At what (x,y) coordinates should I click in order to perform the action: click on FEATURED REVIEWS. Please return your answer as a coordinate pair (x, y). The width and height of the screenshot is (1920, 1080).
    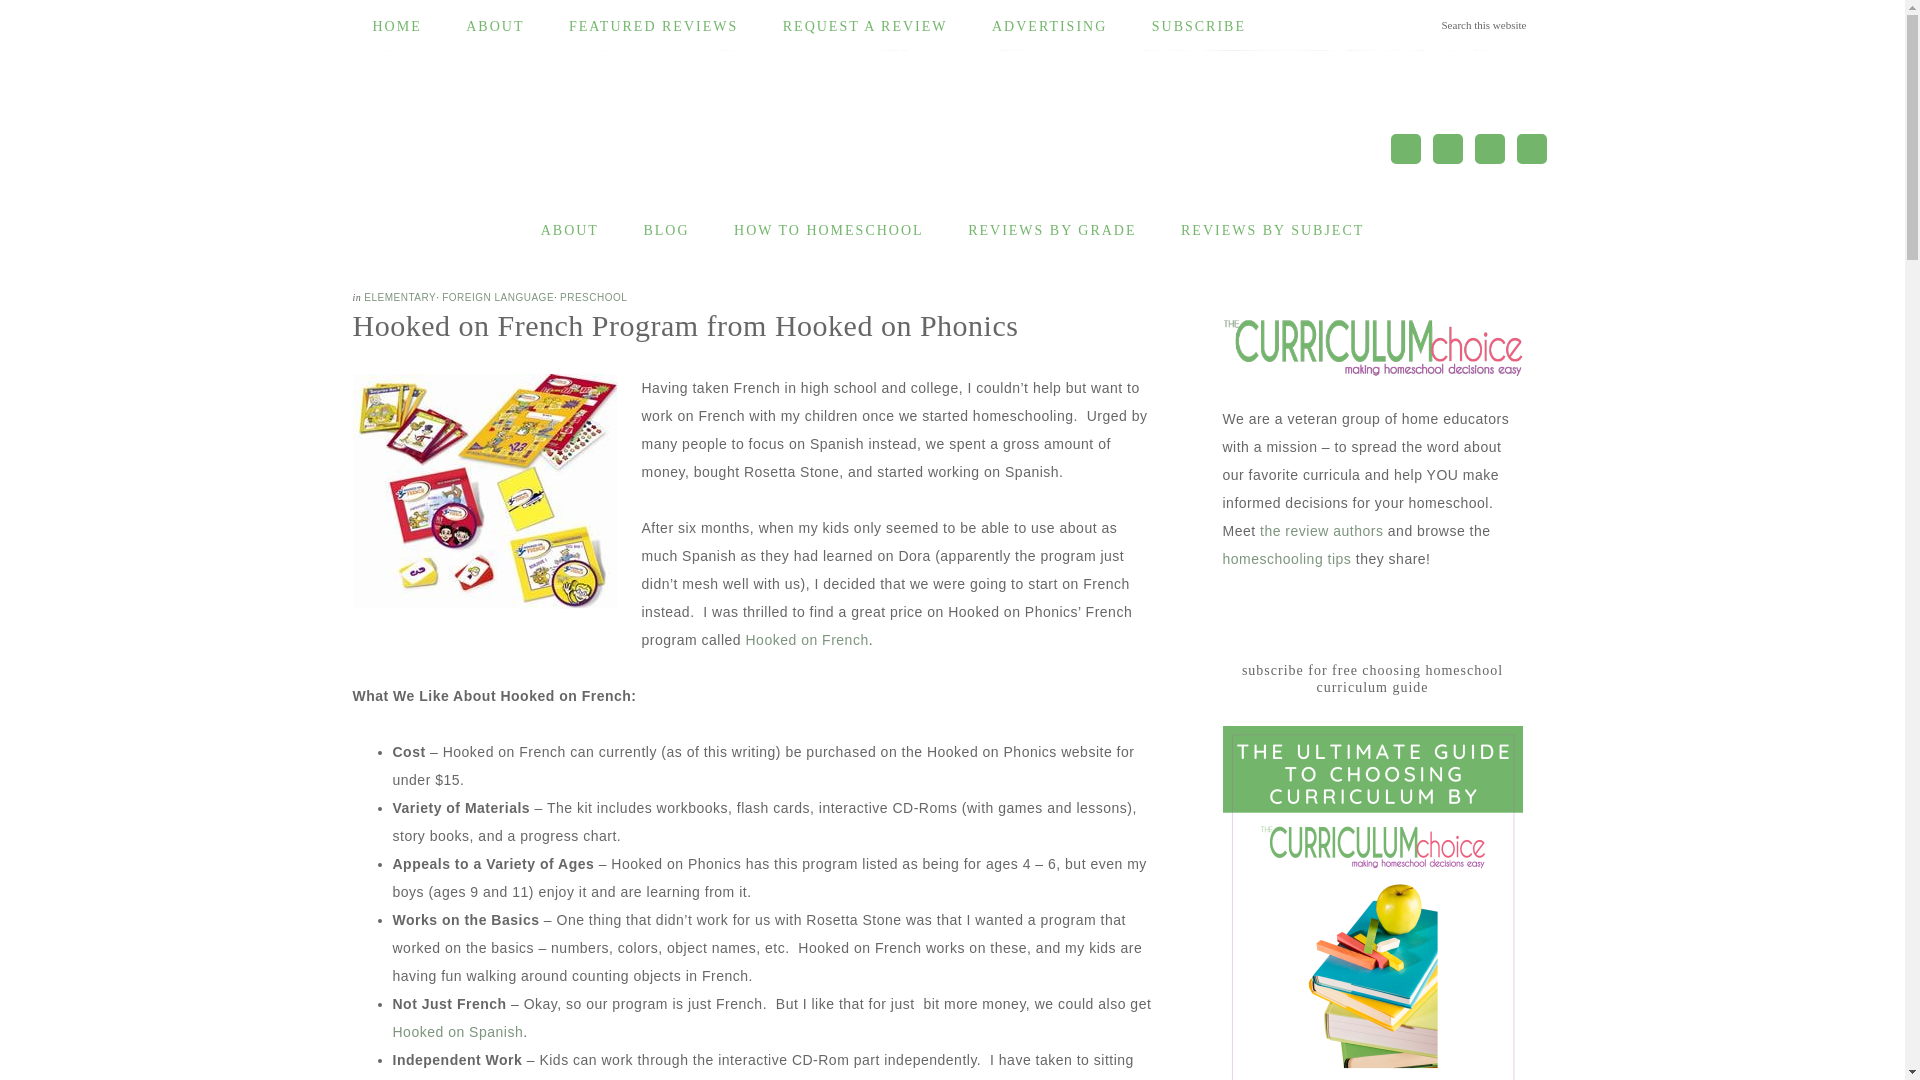
    Looking at the image, I should click on (654, 27).